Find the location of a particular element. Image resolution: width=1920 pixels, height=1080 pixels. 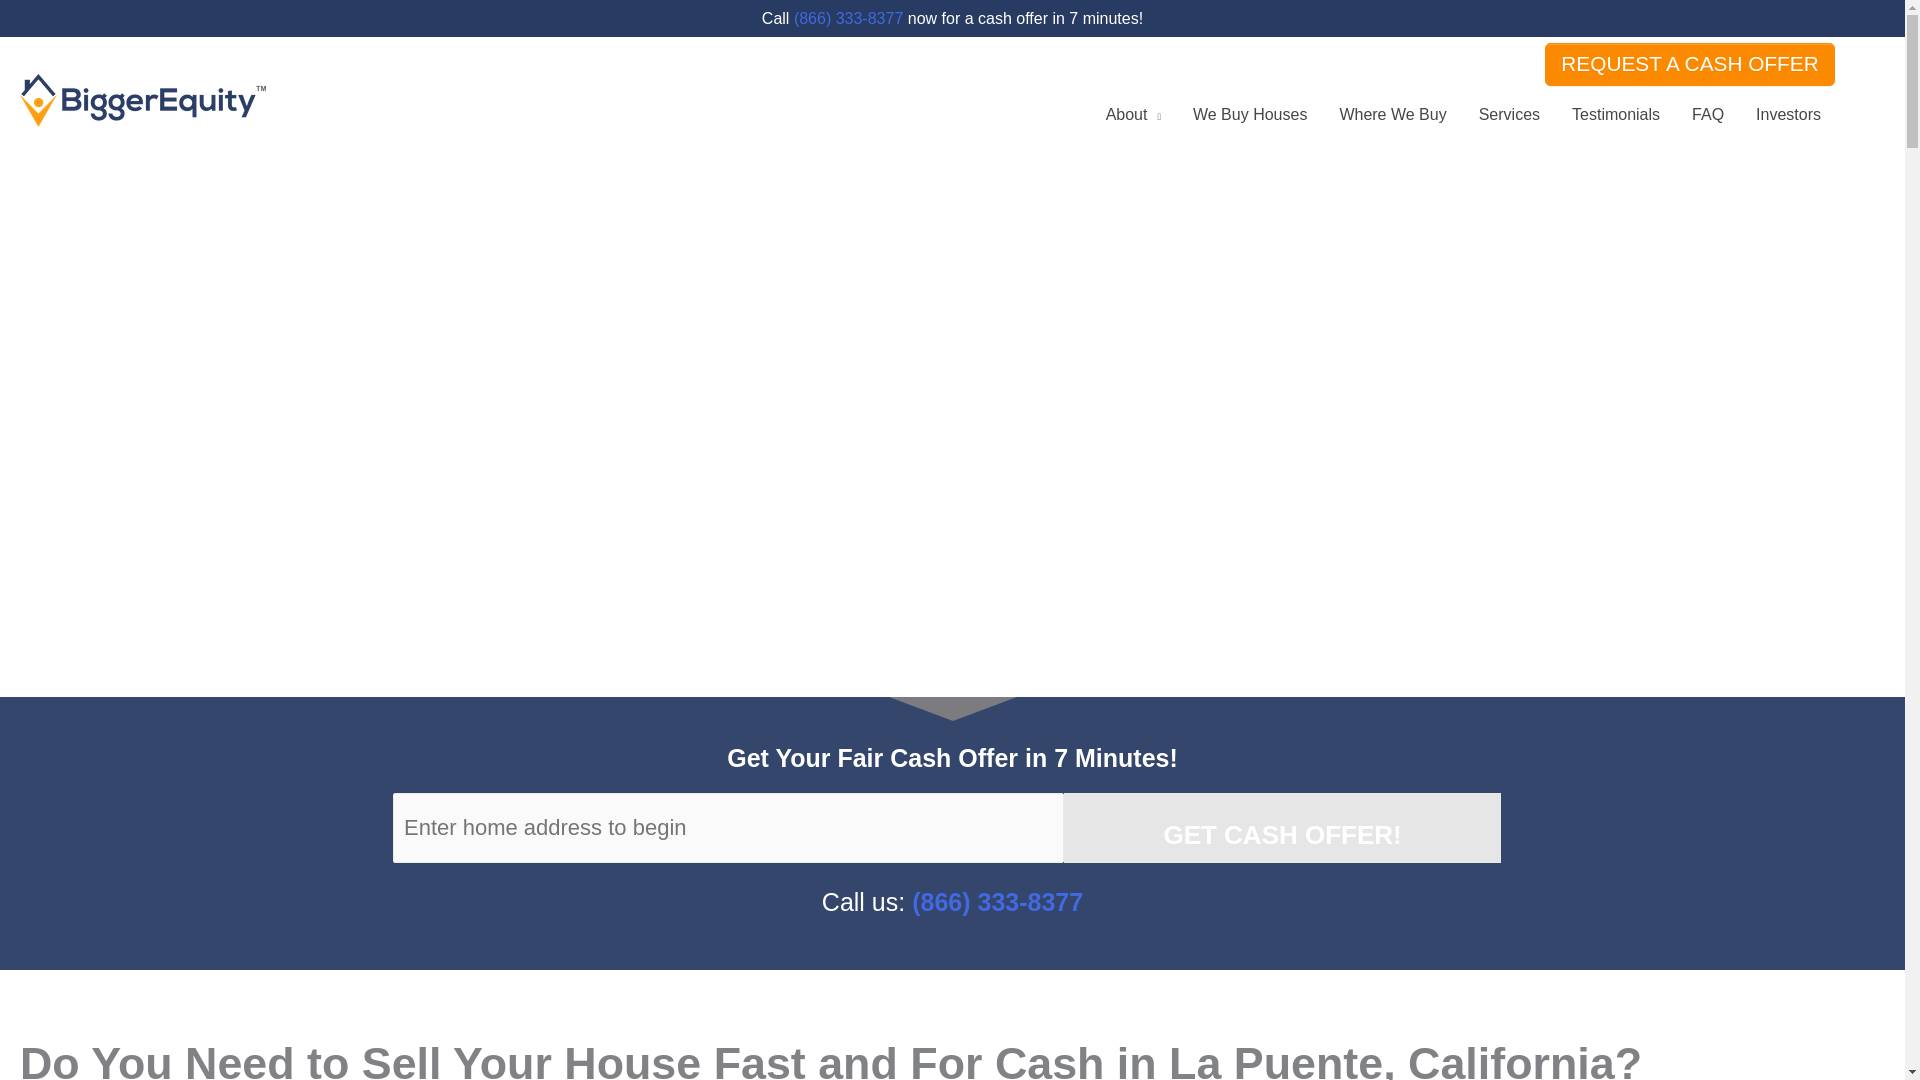

GET CASH OFFER! is located at coordinates (1281, 827).